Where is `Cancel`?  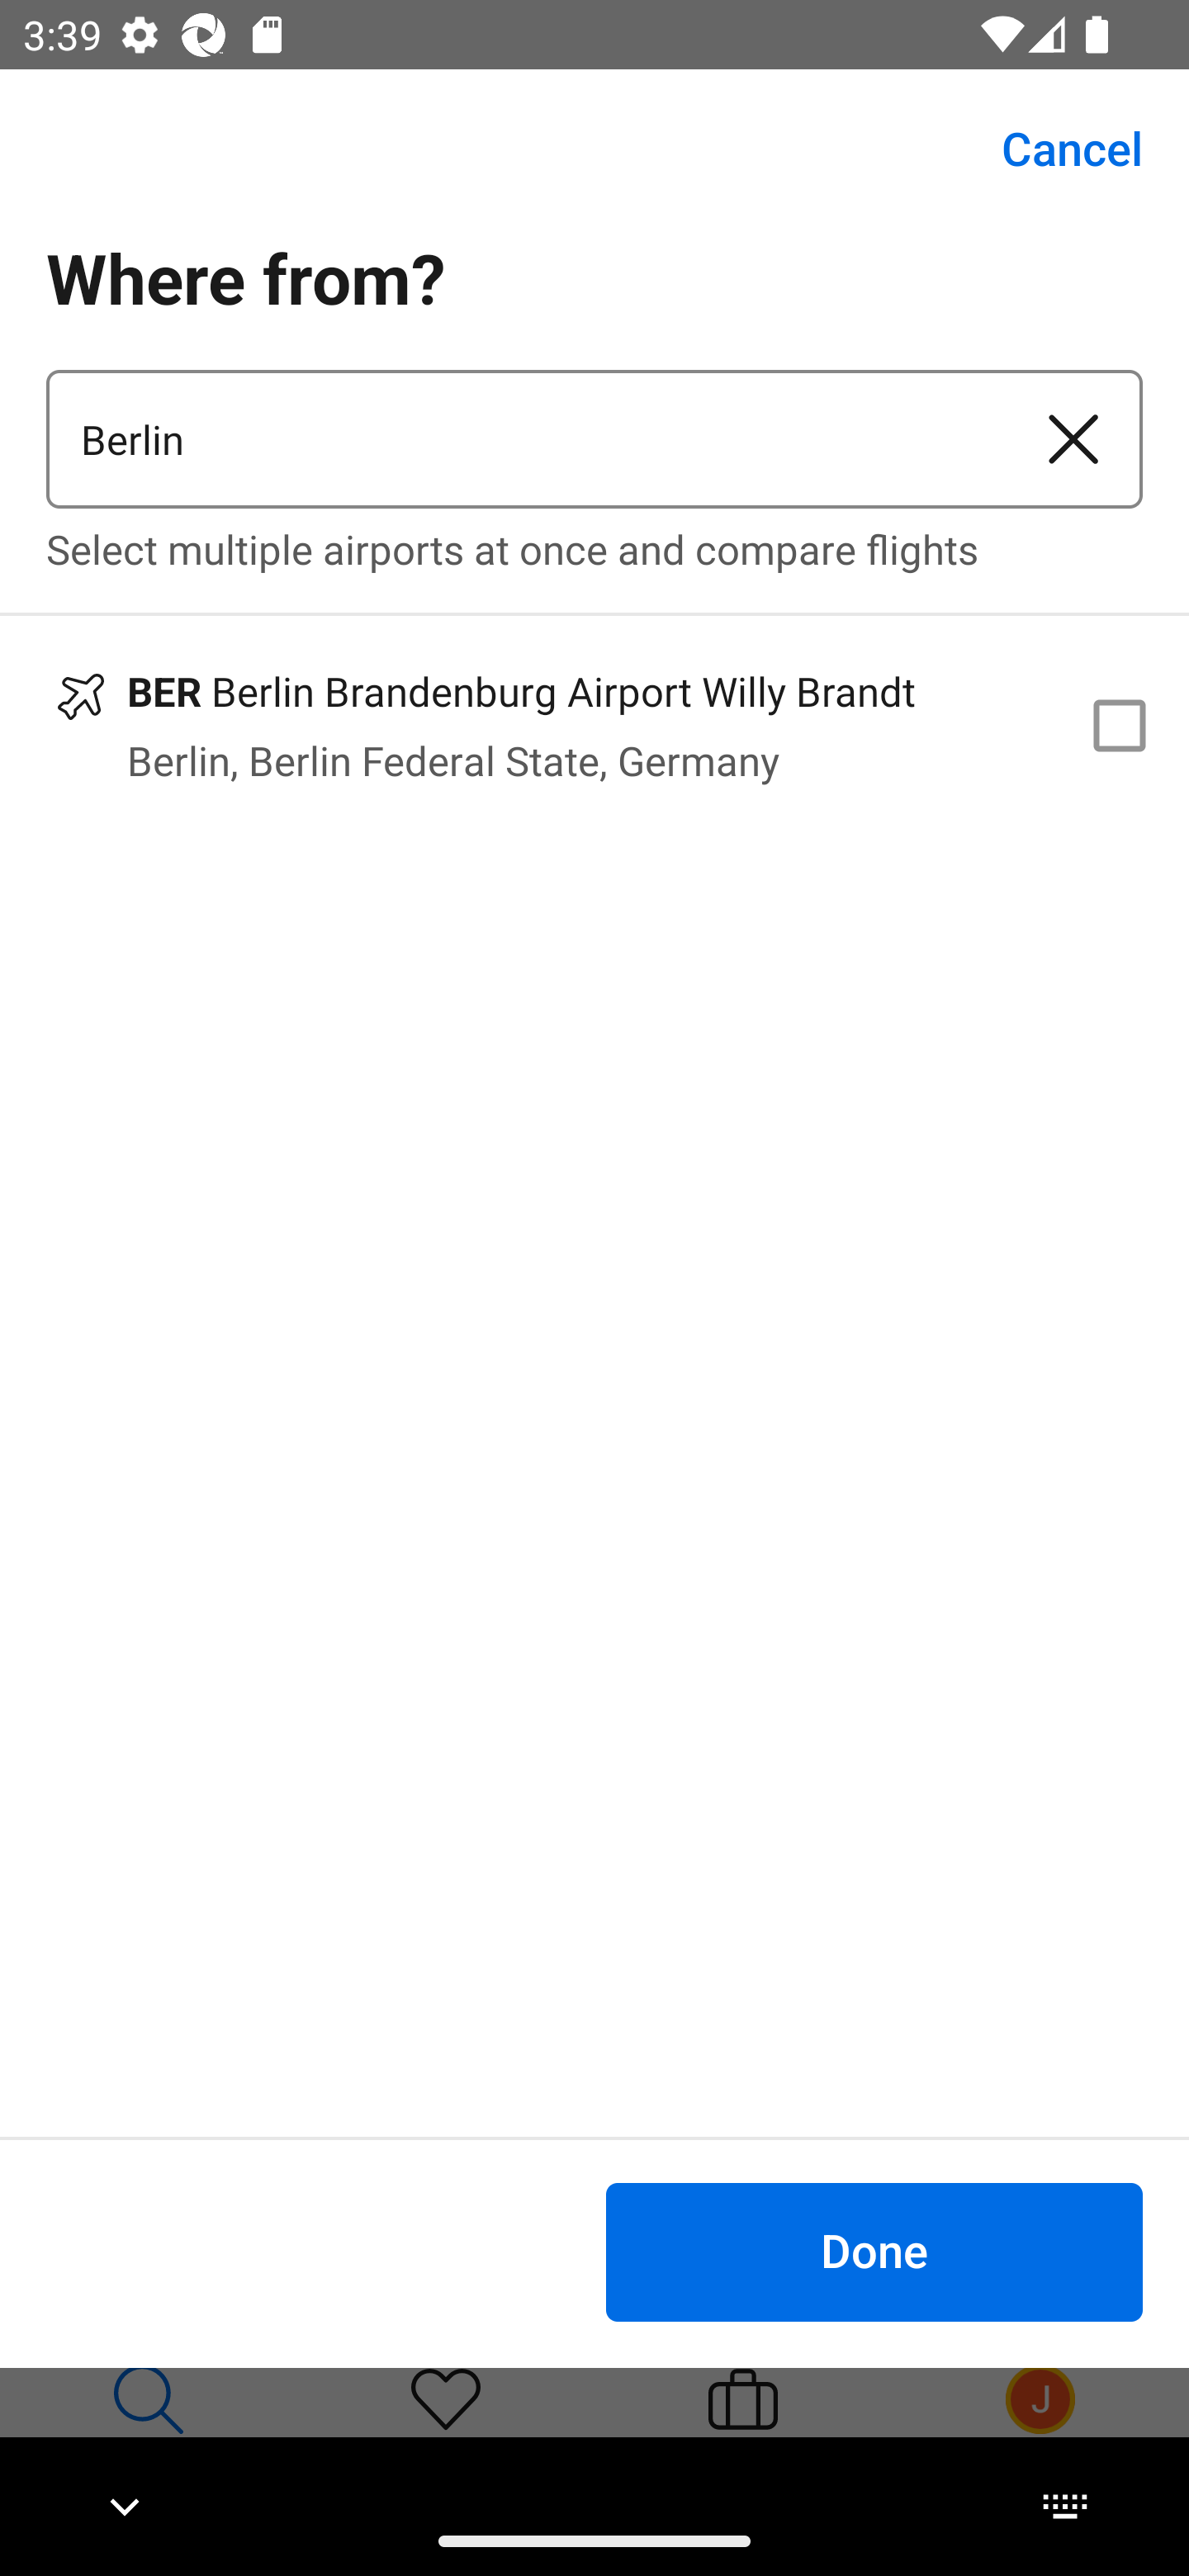 Cancel is located at coordinates (1054, 149).